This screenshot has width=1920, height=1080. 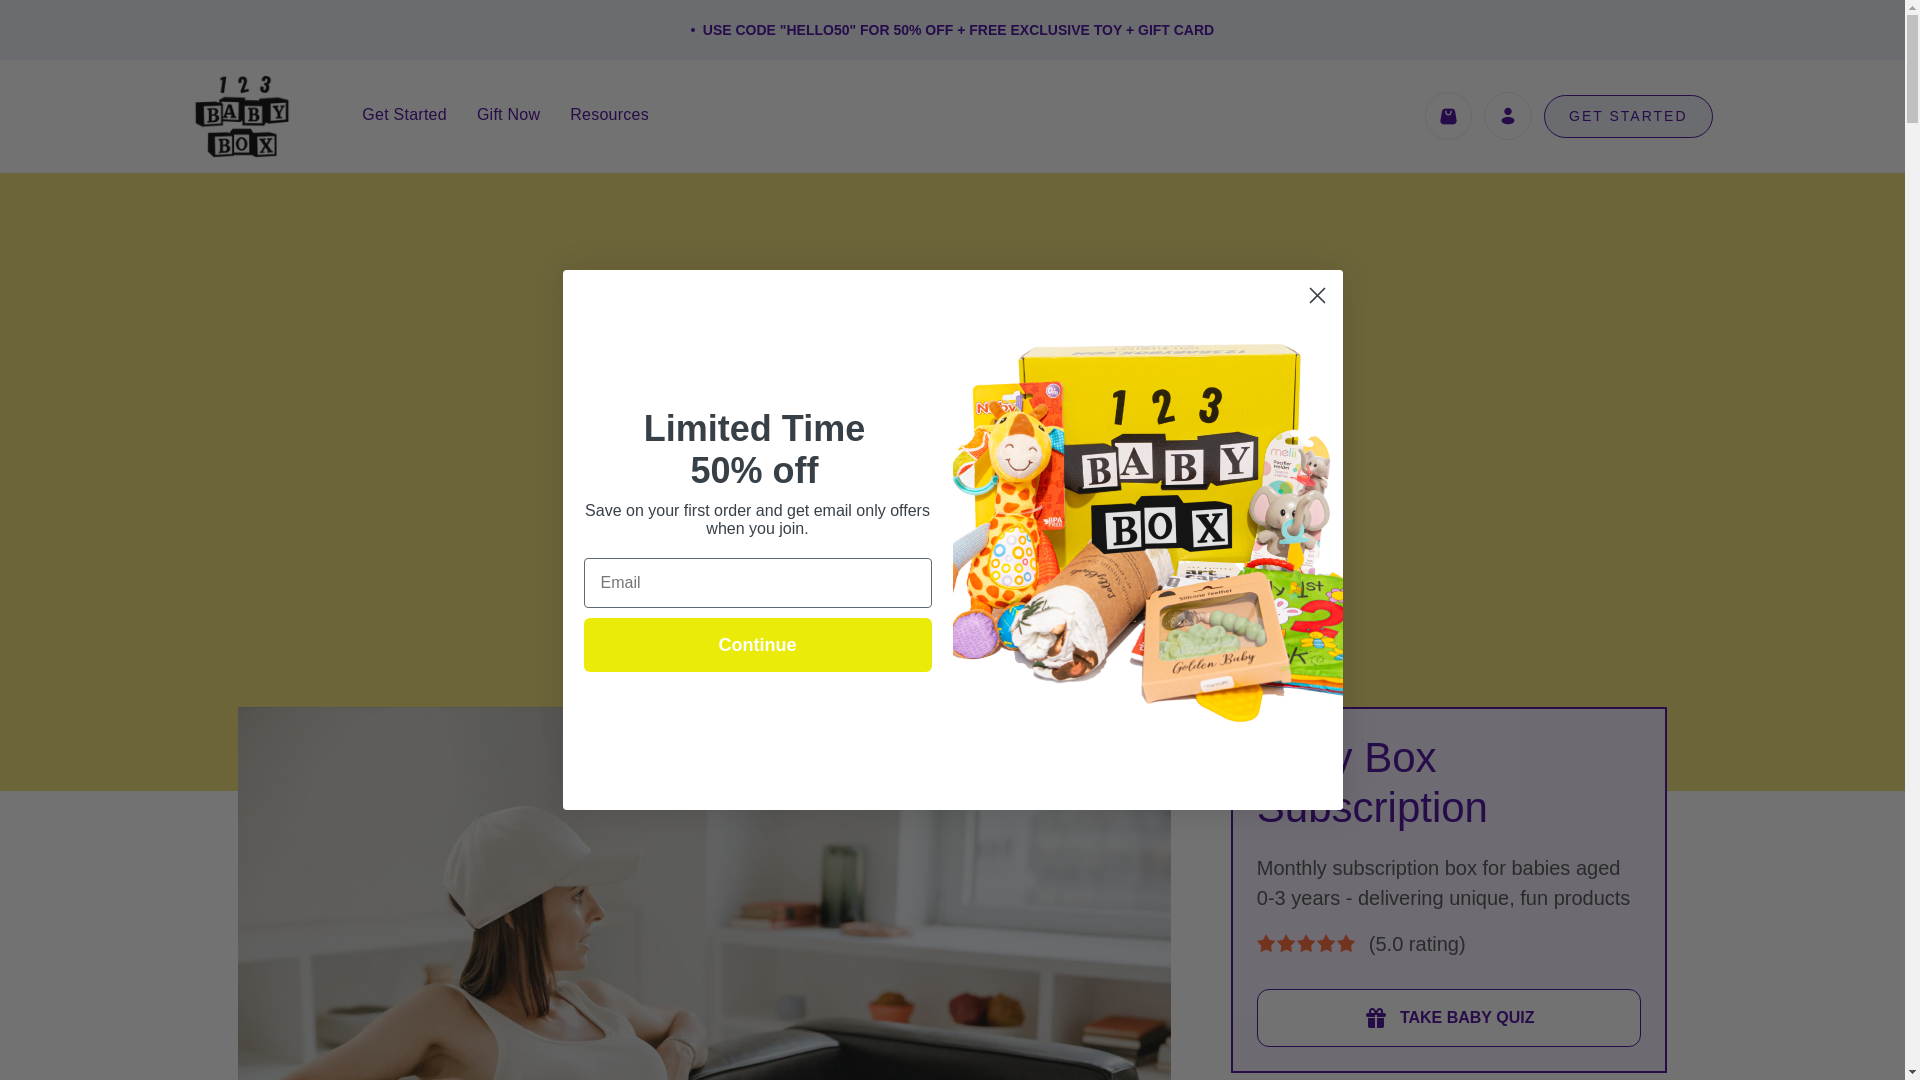 I want to click on Gift Now, so click(x=508, y=114).